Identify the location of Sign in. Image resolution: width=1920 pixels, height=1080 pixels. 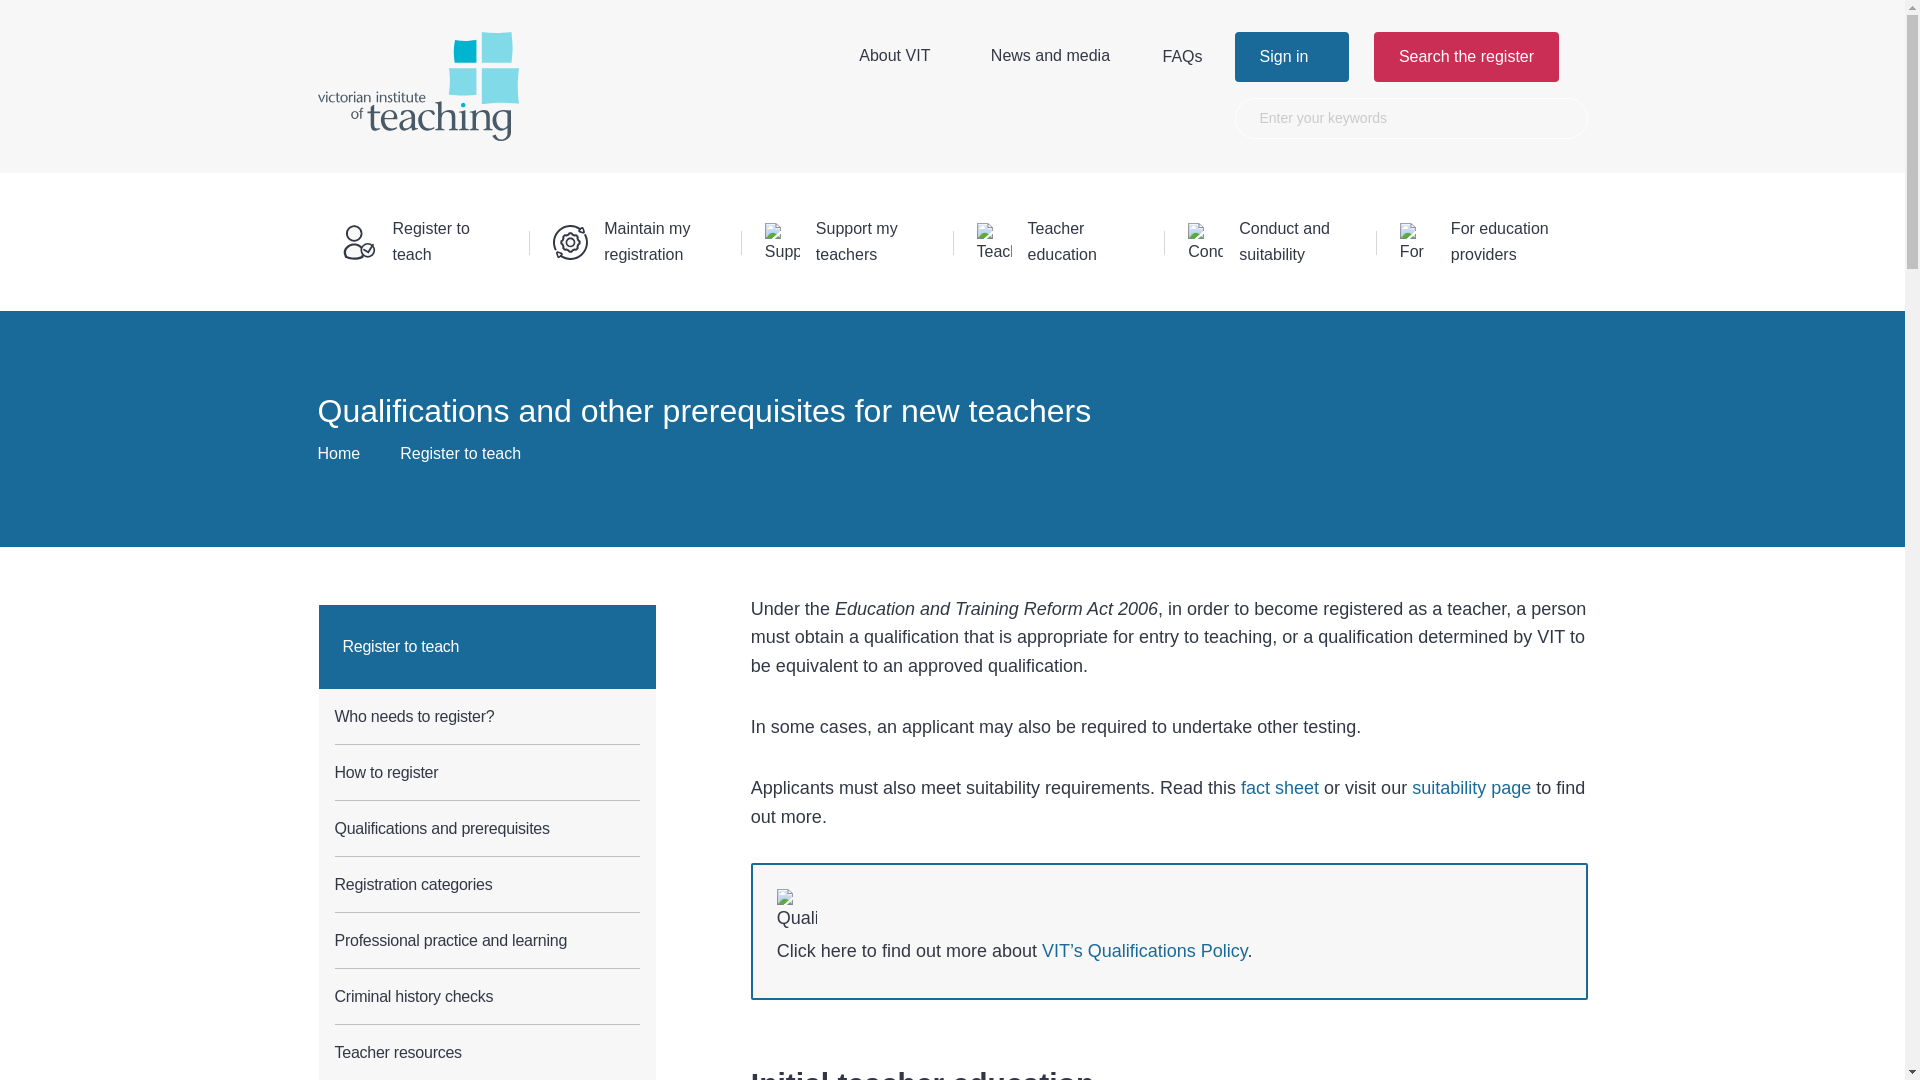
(1292, 57).